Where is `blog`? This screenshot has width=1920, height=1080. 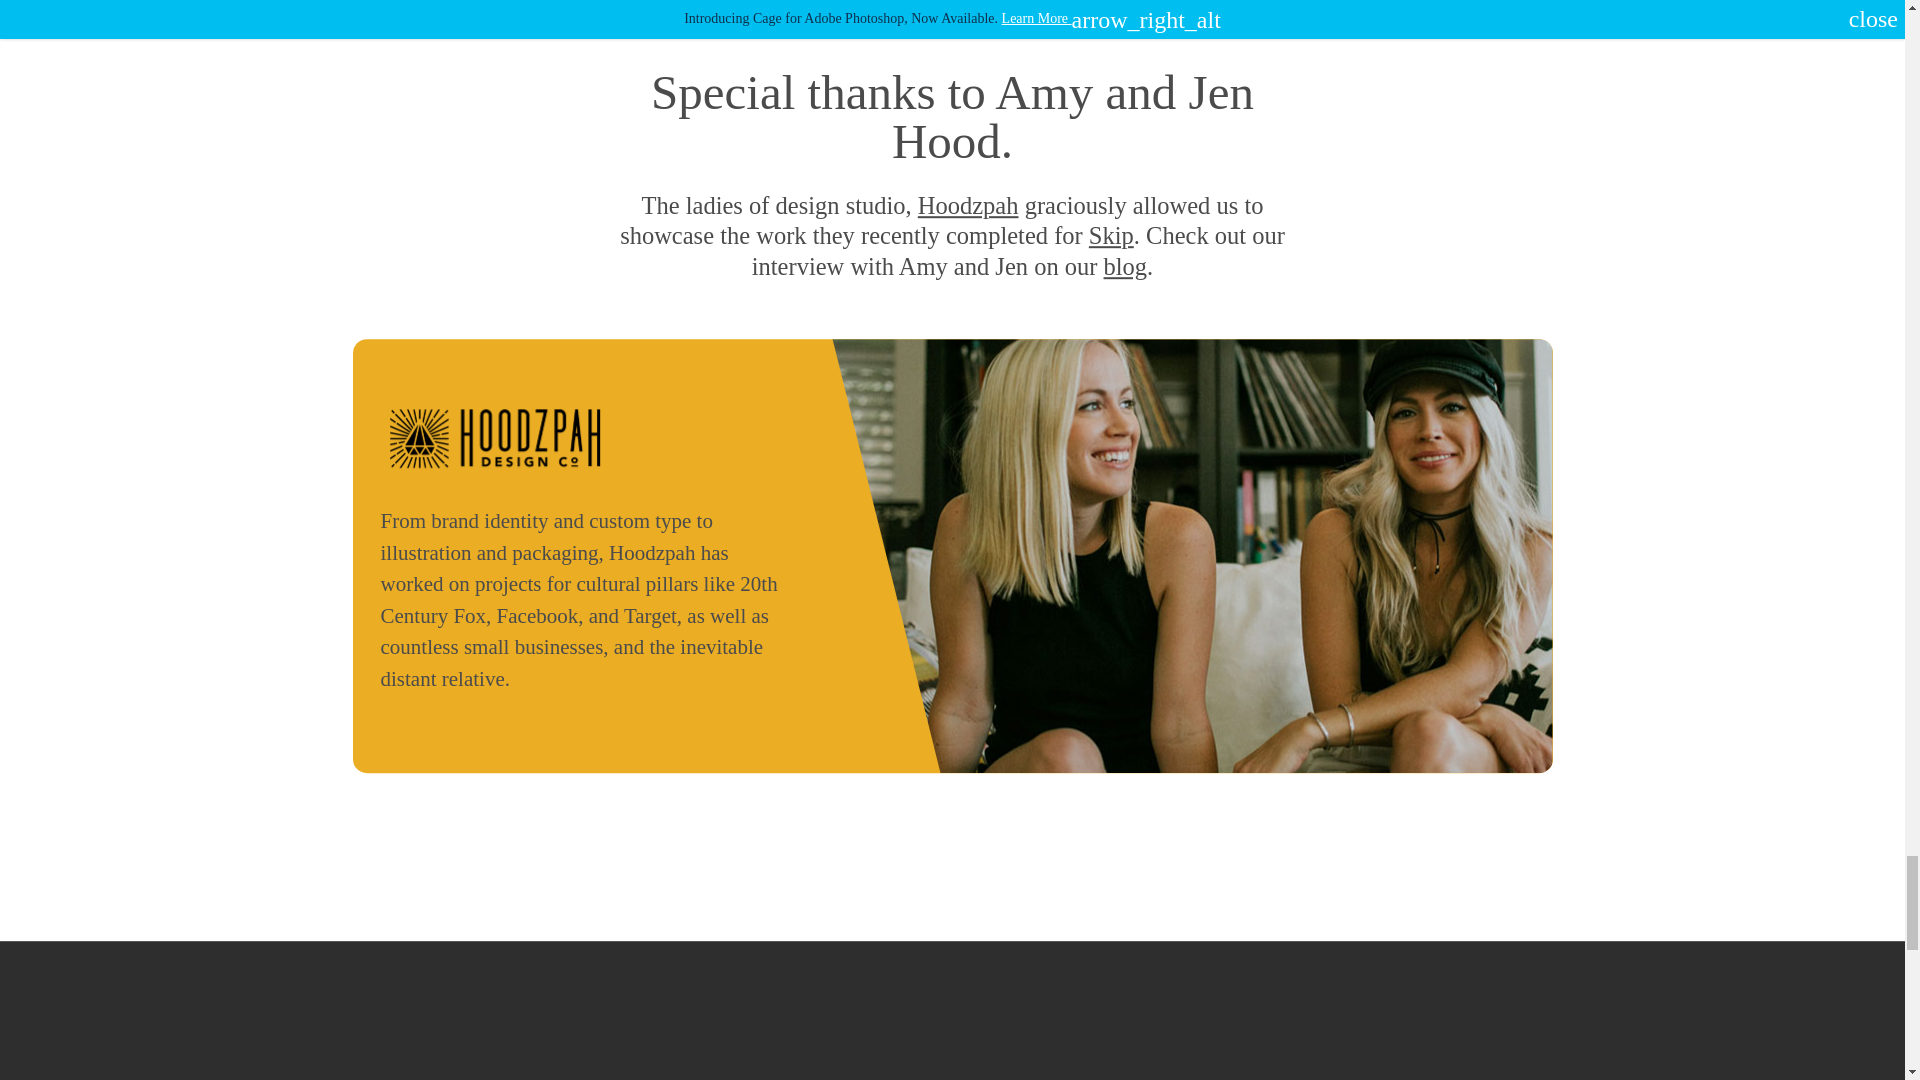 blog is located at coordinates (1126, 266).